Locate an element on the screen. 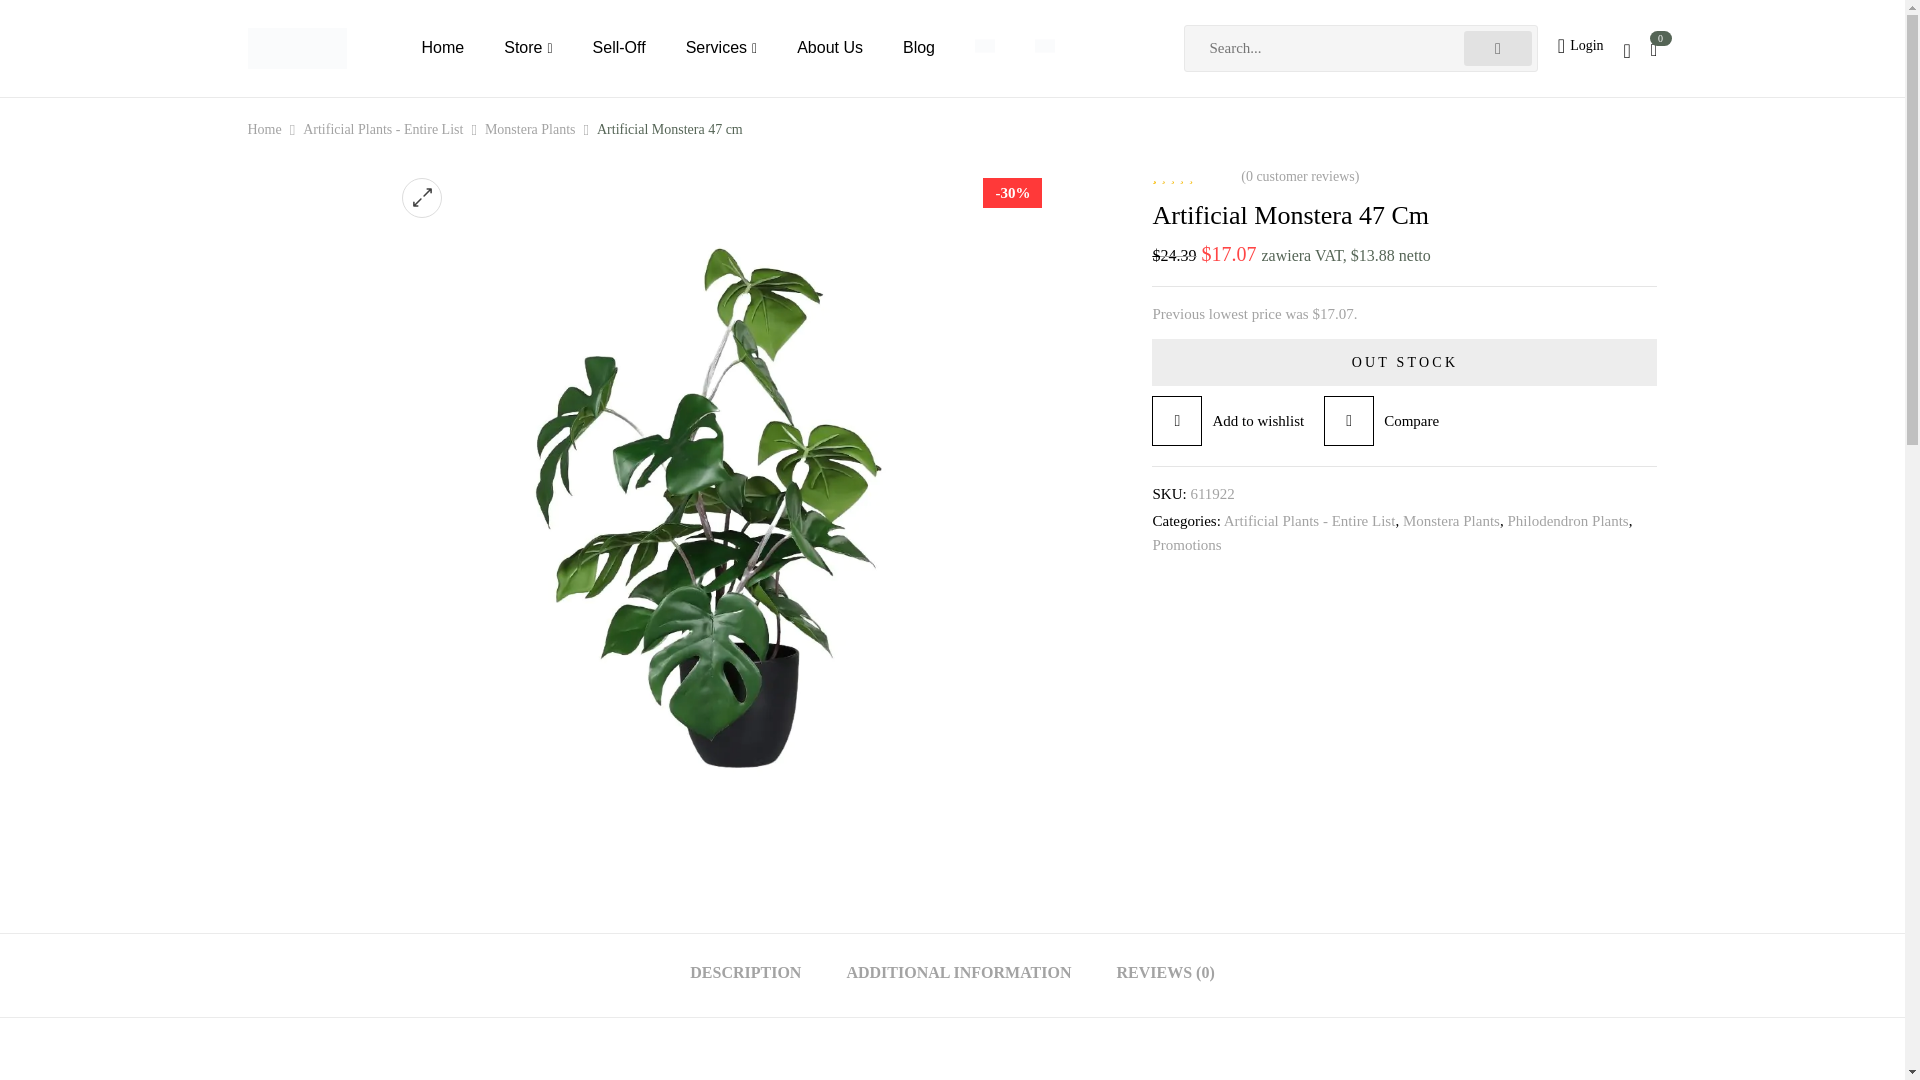 This screenshot has height=1080, width=1920. Artificial Plants - Entire List is located at coordinates (1310, 521).